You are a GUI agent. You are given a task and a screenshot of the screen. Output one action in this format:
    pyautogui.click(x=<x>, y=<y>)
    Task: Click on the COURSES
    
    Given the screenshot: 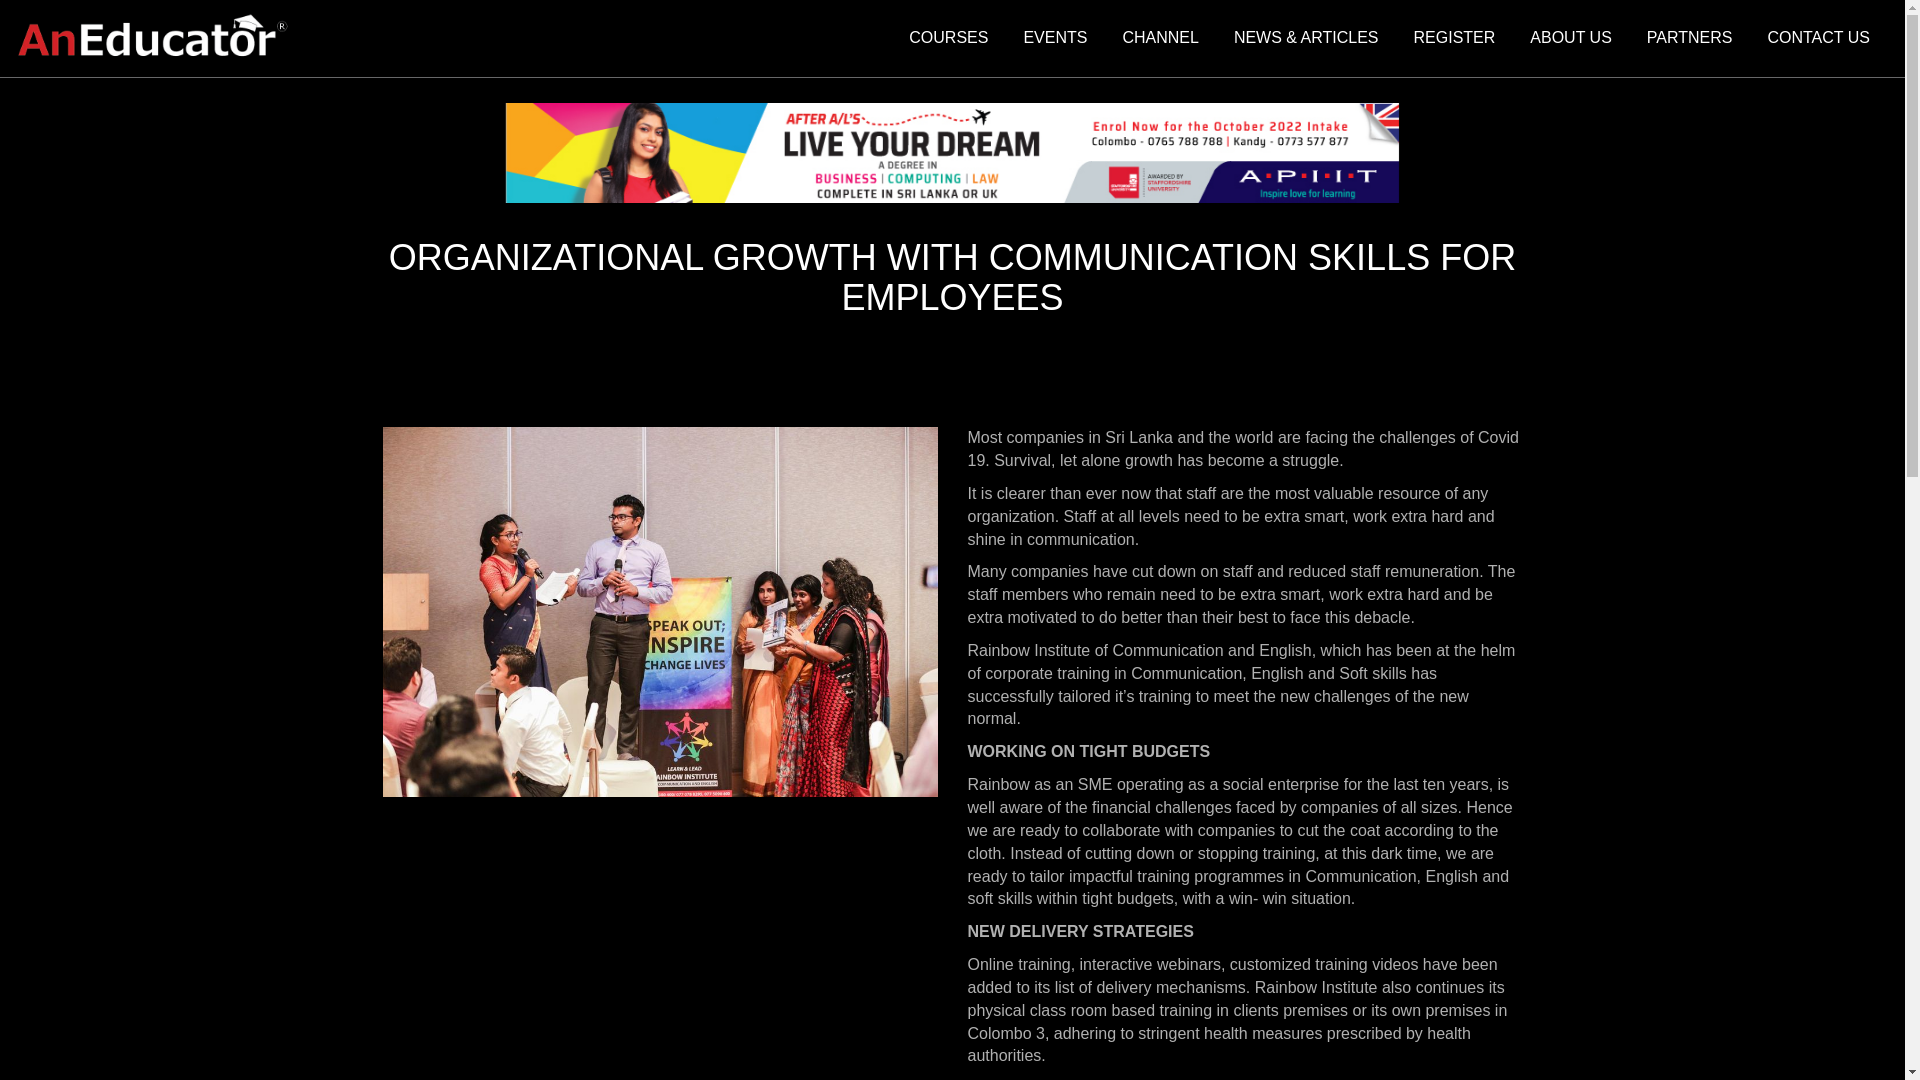 What is the action you would take?
    pyautogui.click(x=948, y=39)
    